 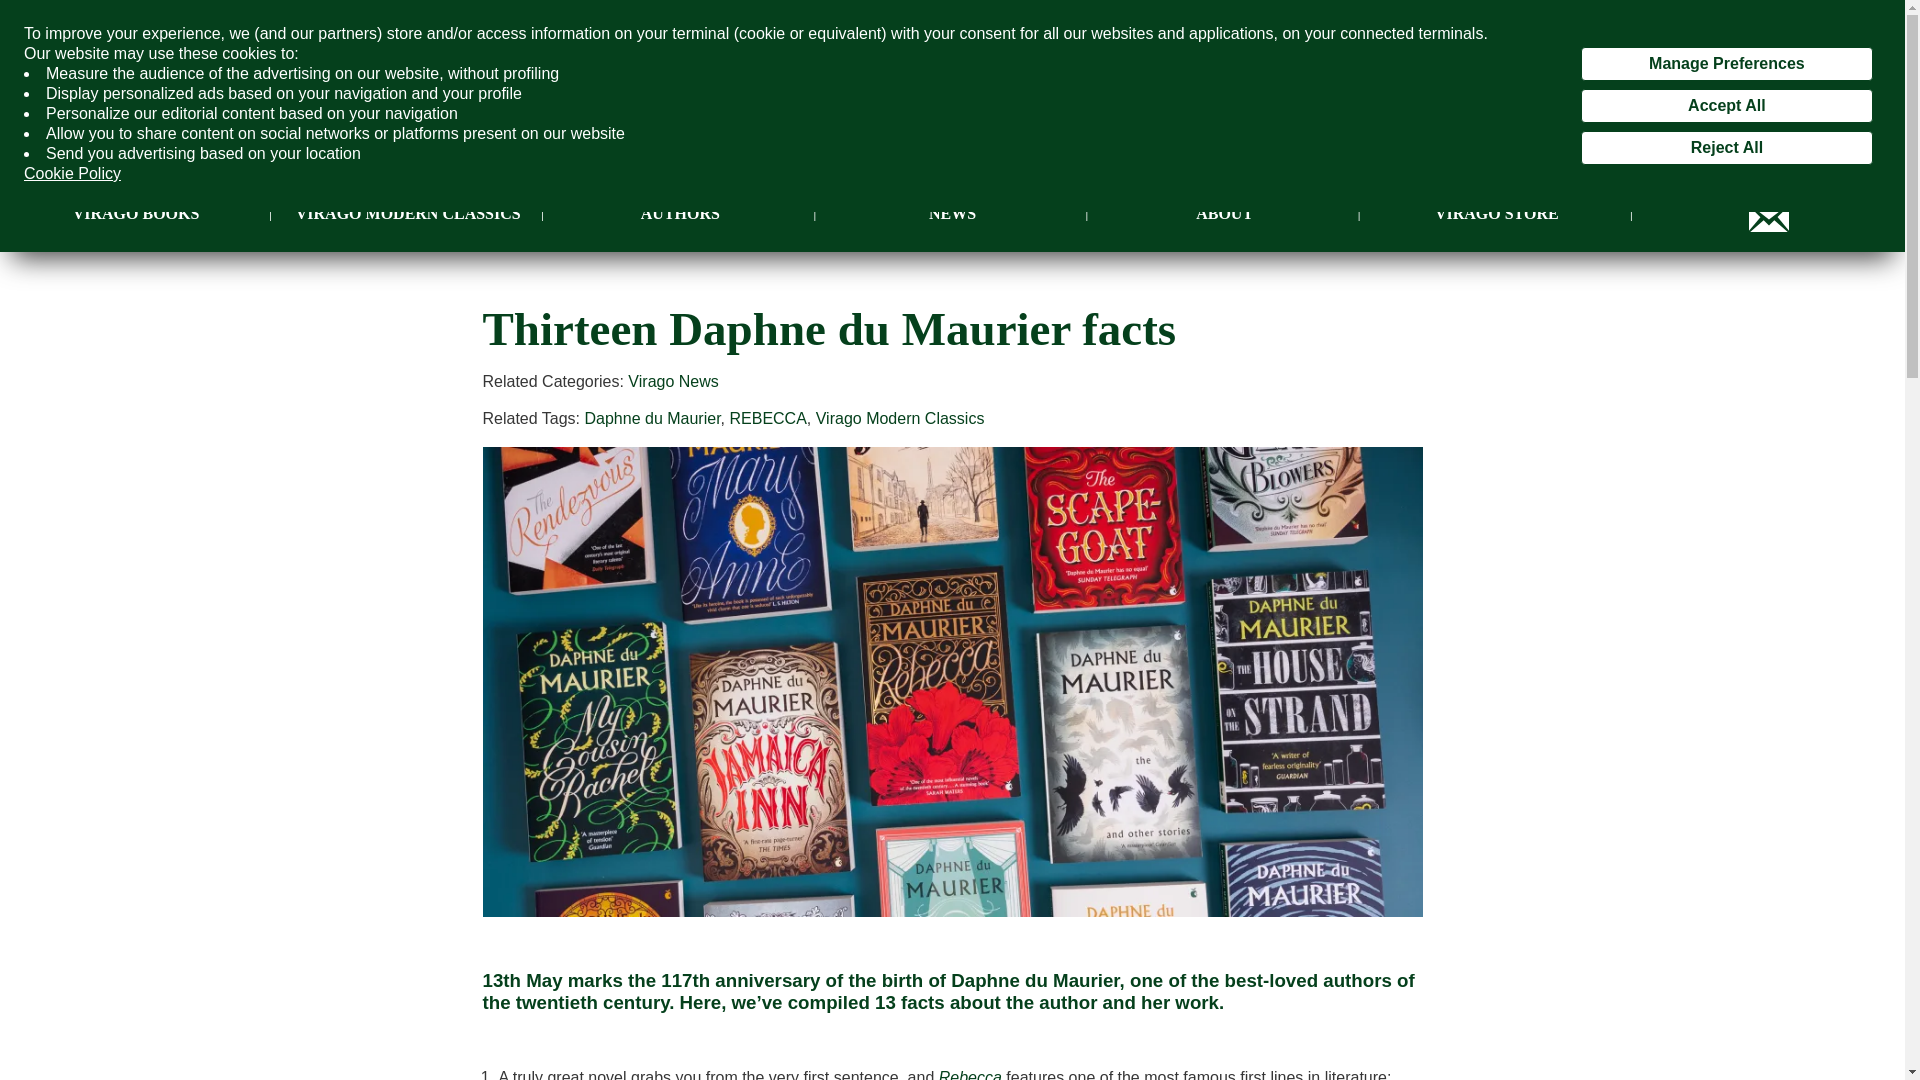 What do you see at coordinates (768, 418) in the screenshot?
I see `REBECCA` at bounding box center [768, 418].